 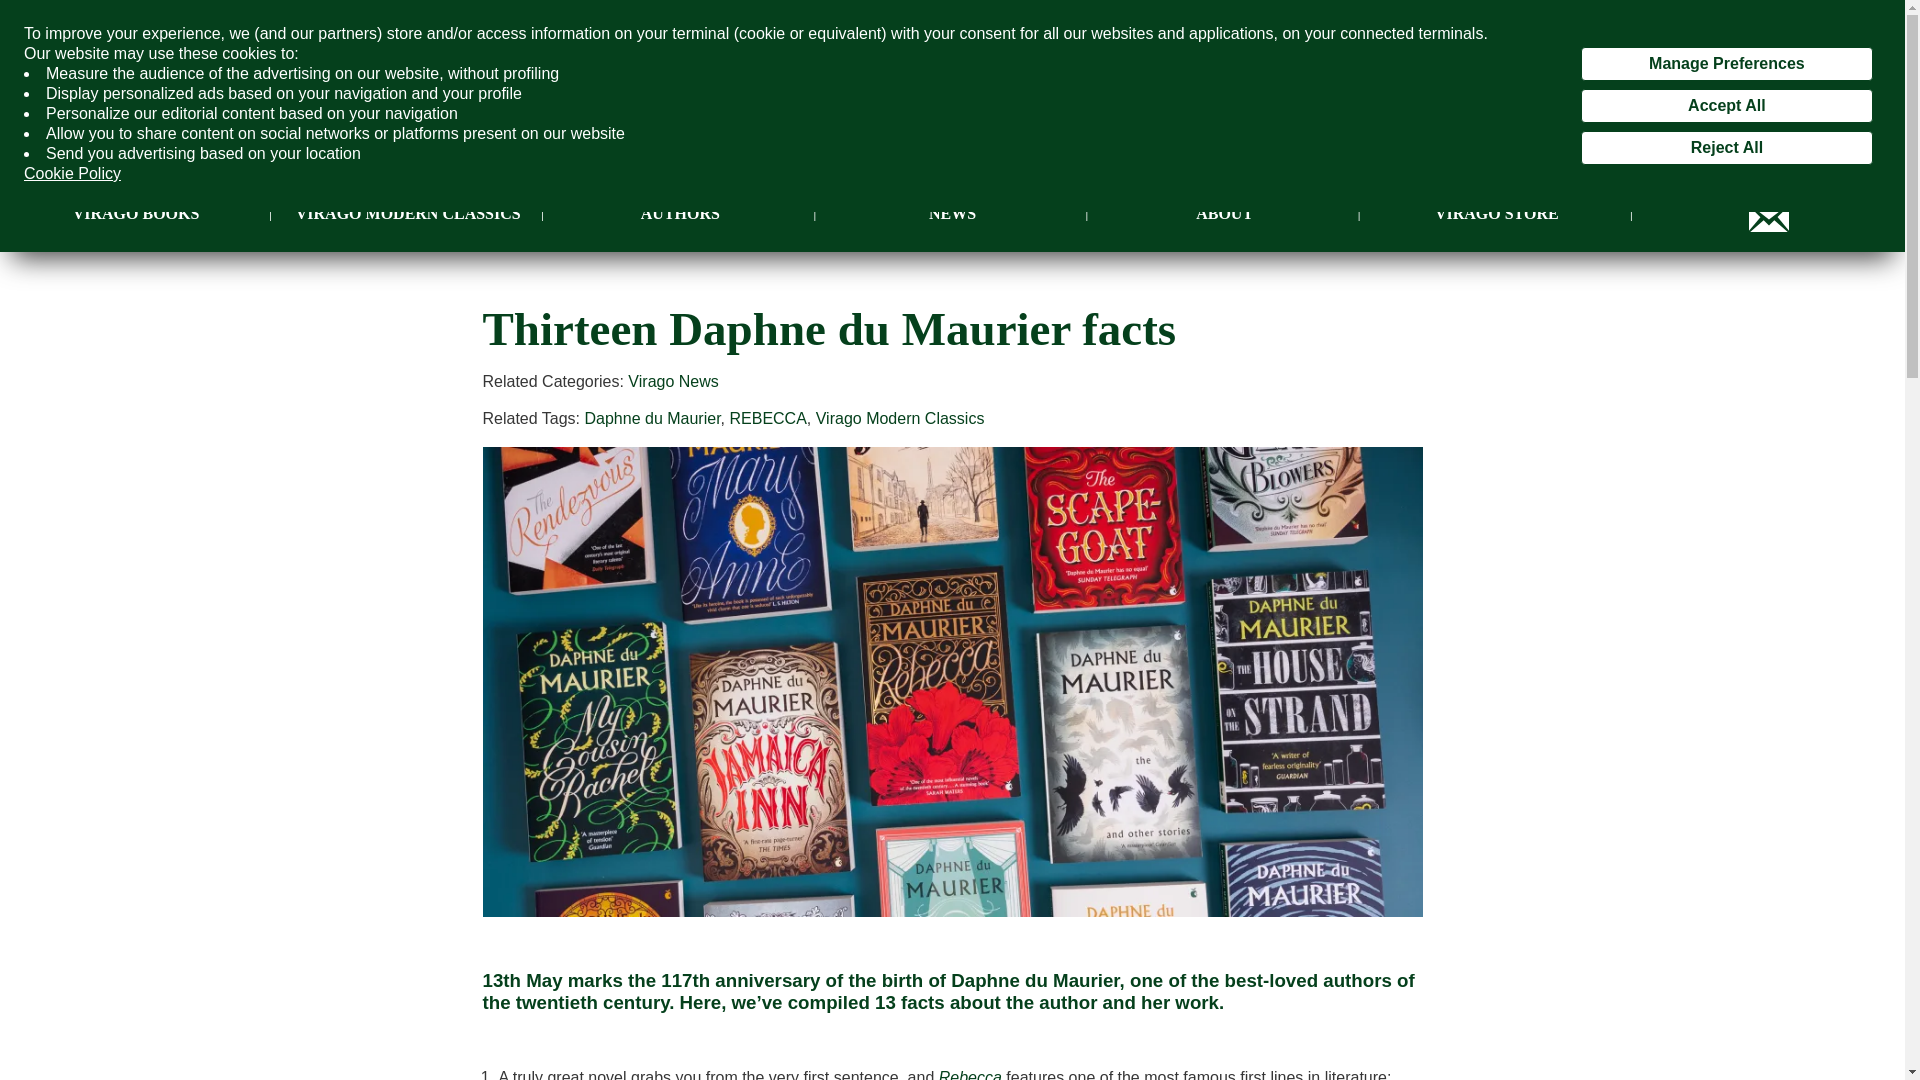 What do you see at coordinates (768, 418) in the screenshot?
I see `REBECCA` at bounding box center [768, 418].